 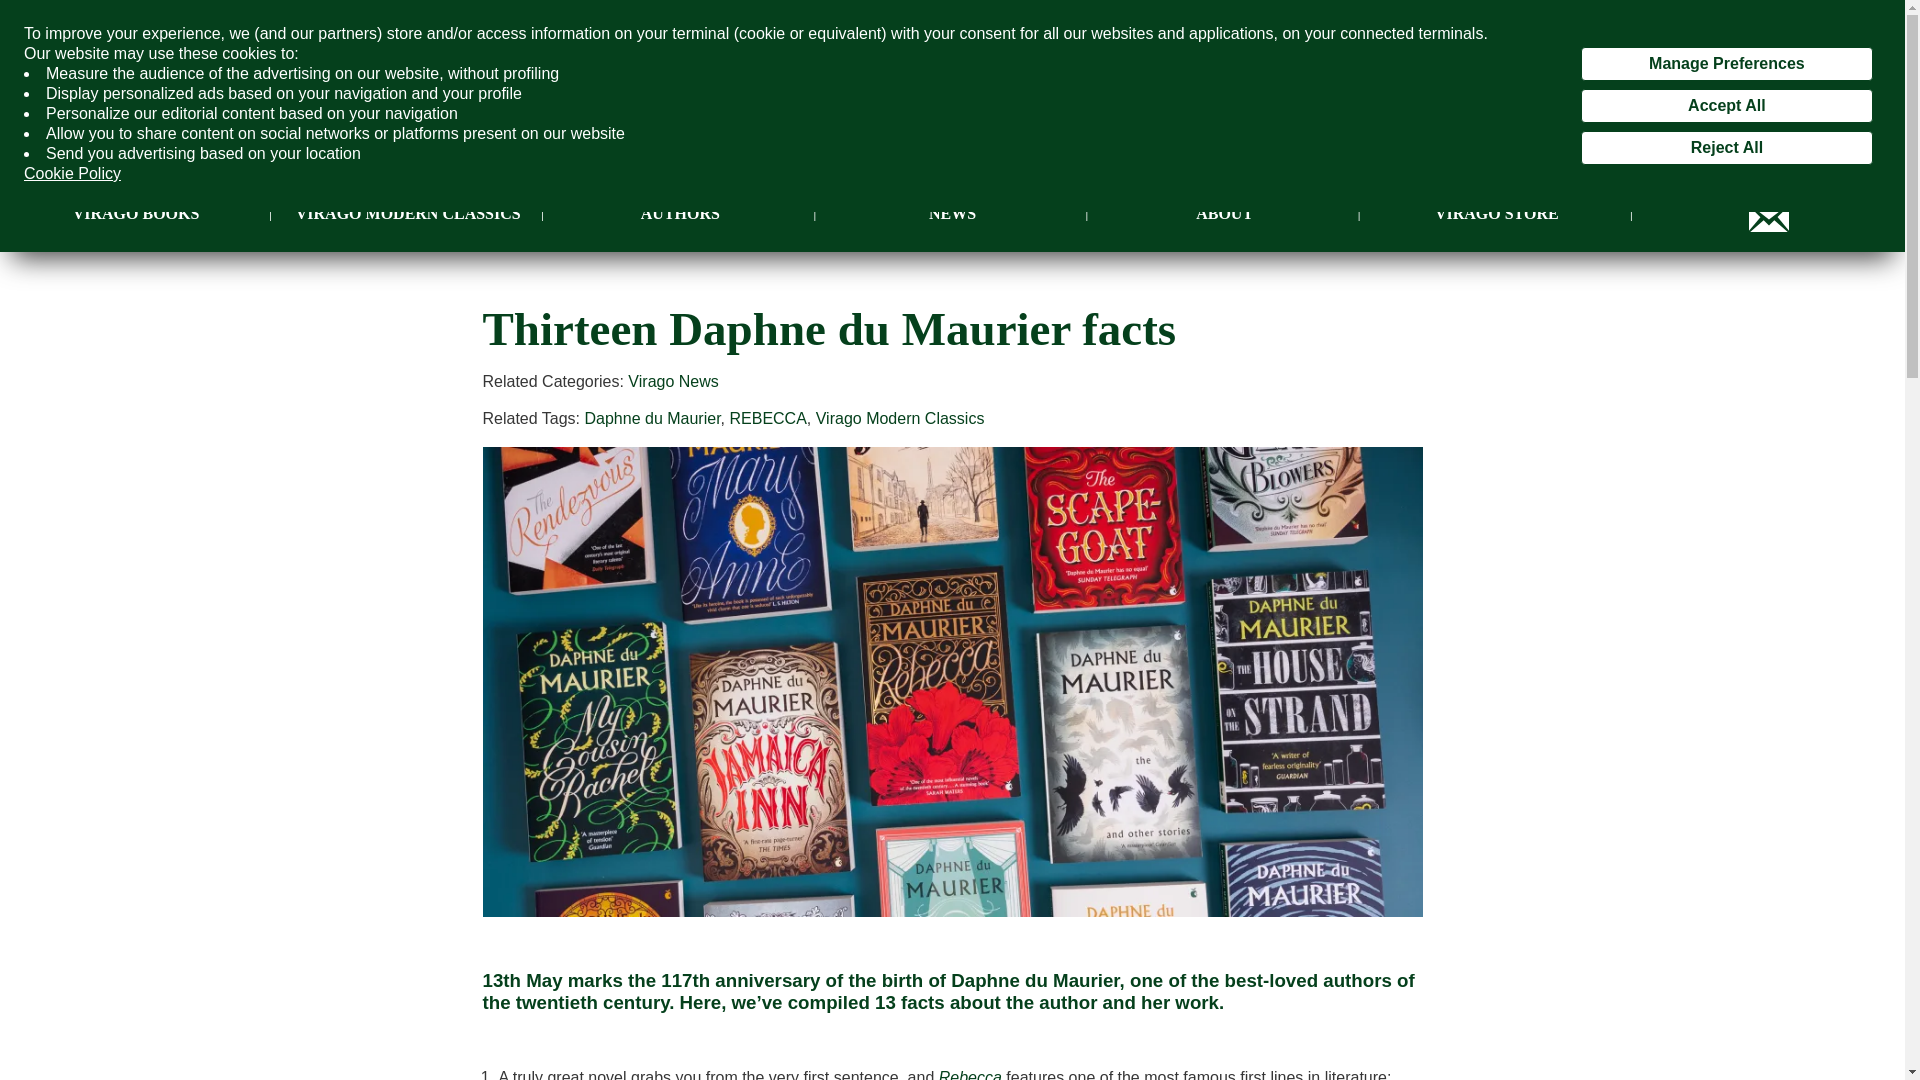 What do you see at coordinates (768, 418) in the screenshot?
I see `REBECCA` at bounding box center [768, 418].